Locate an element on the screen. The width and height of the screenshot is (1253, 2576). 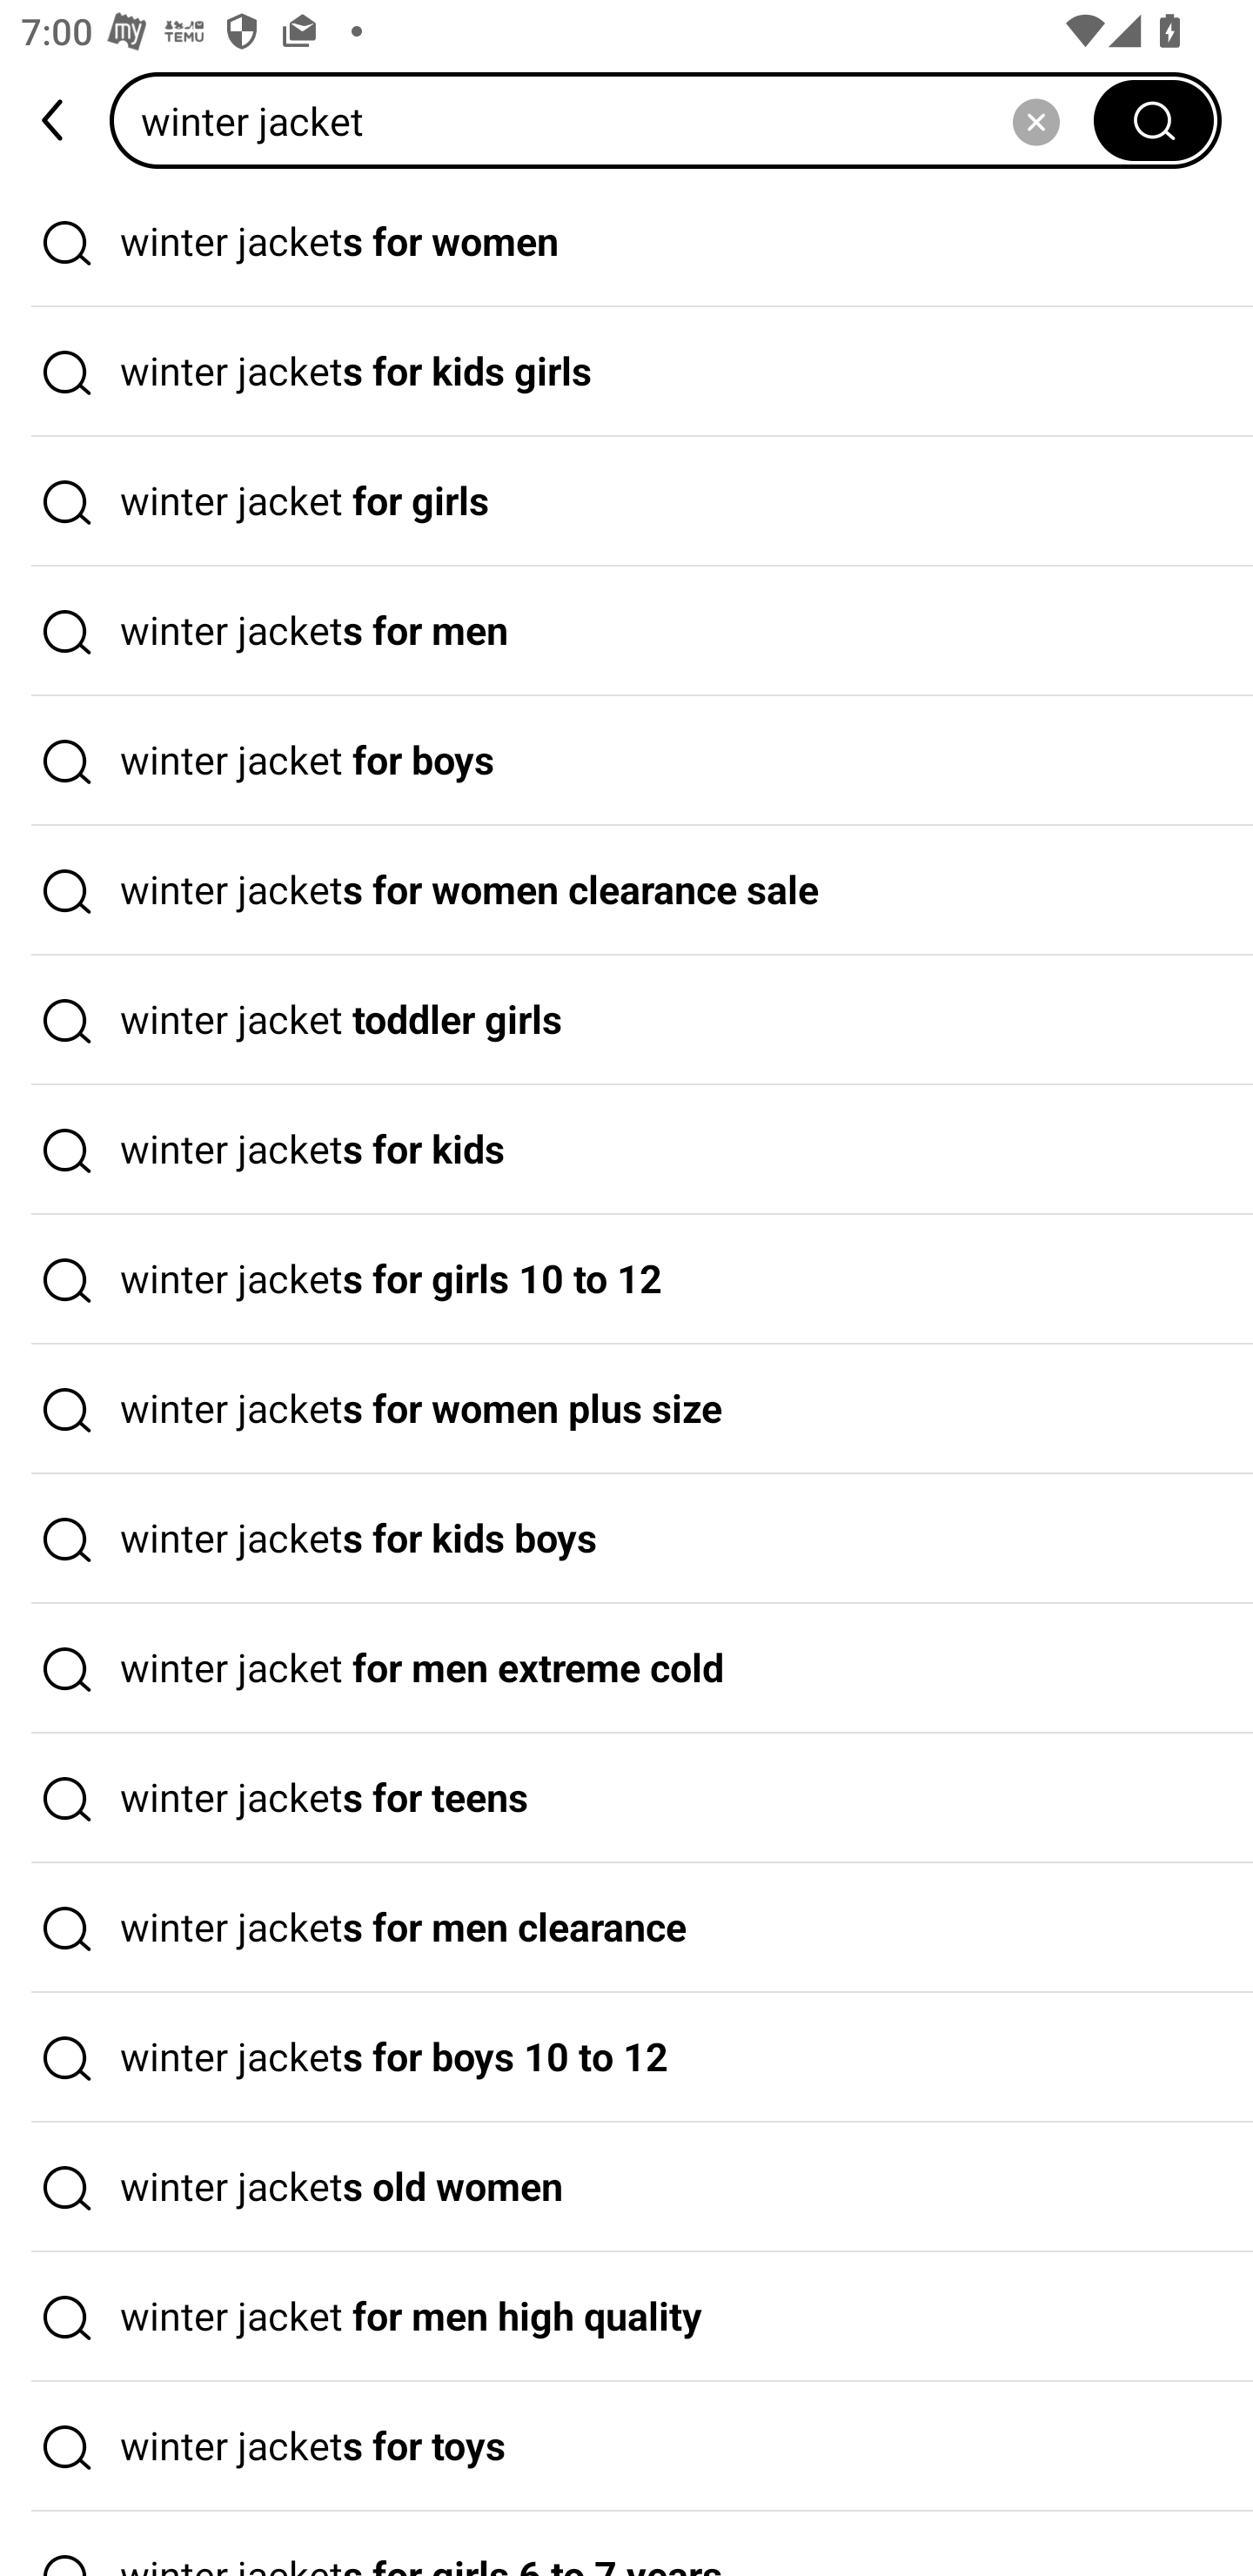
winter jackets for girls 10 to 12 is located at coordinates (626, 1280).